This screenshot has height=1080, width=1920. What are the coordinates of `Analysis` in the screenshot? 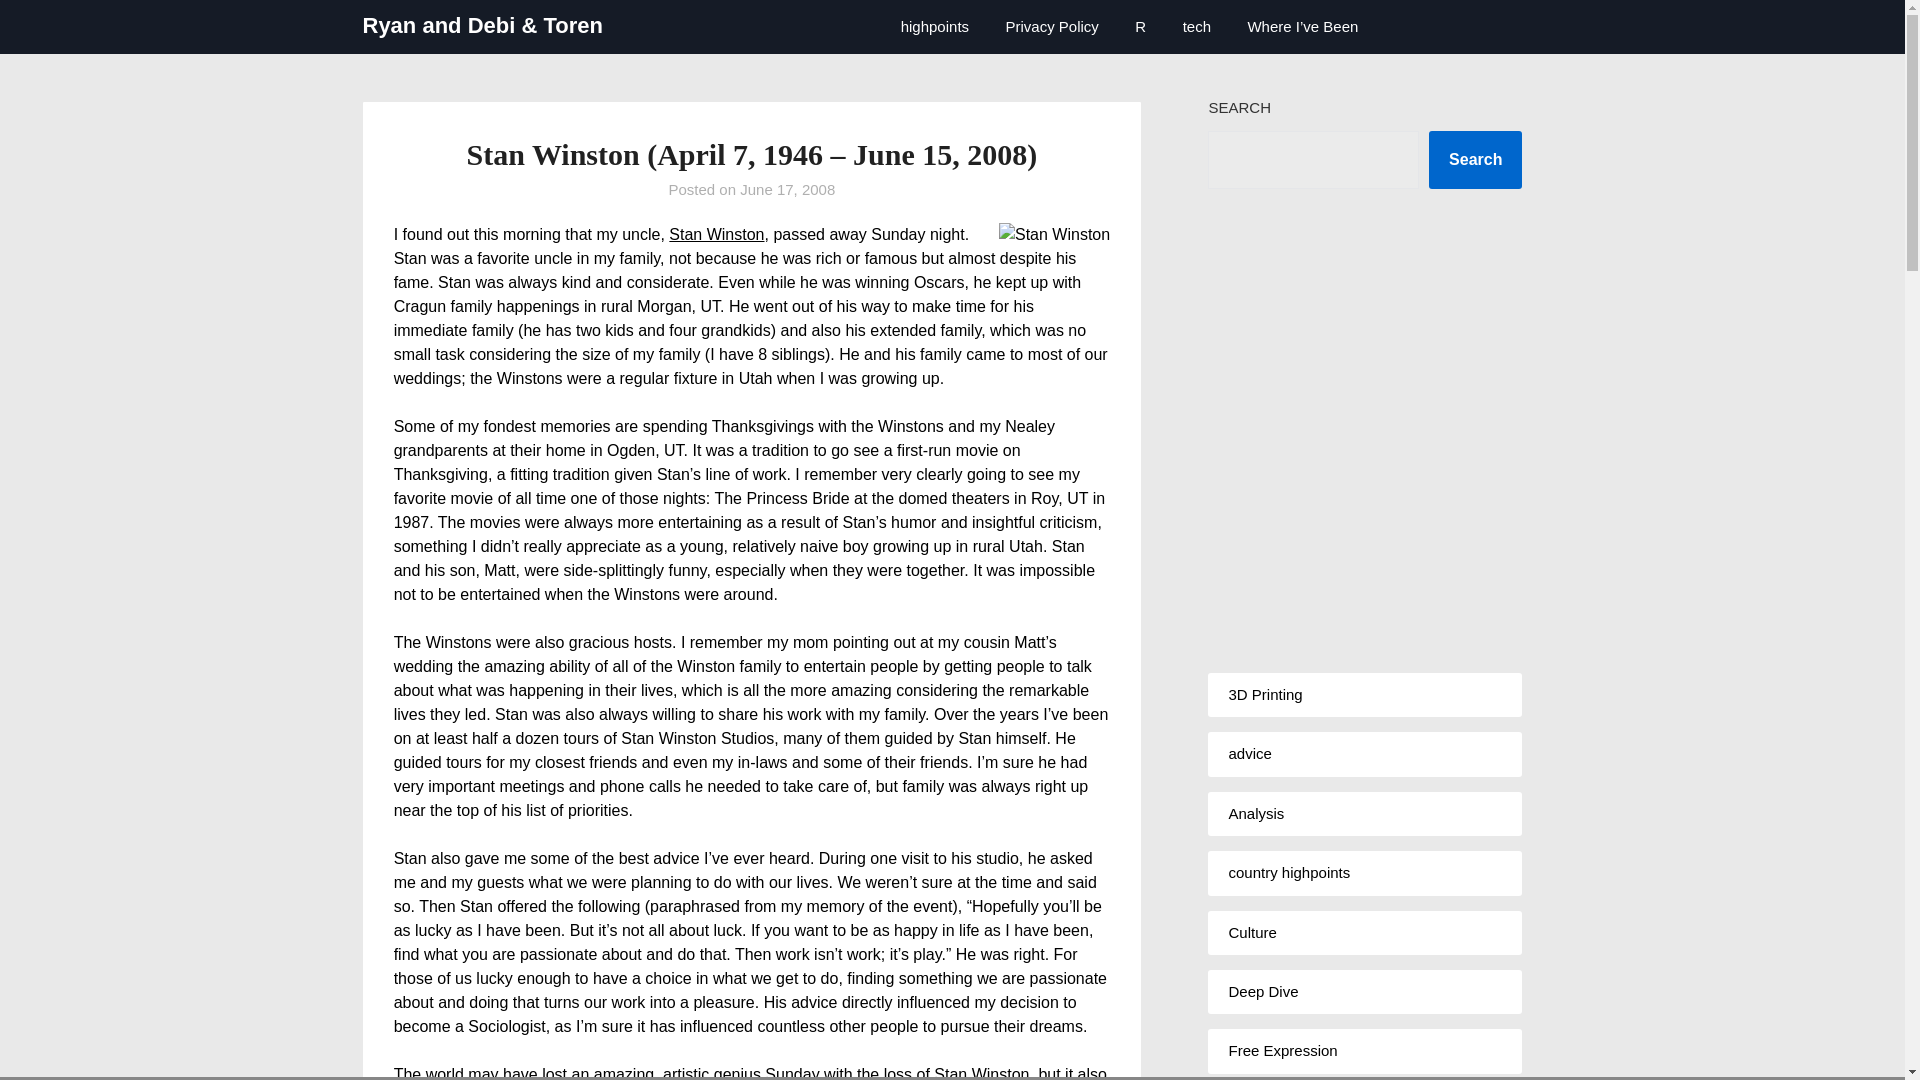 It's located at (1256, 812).